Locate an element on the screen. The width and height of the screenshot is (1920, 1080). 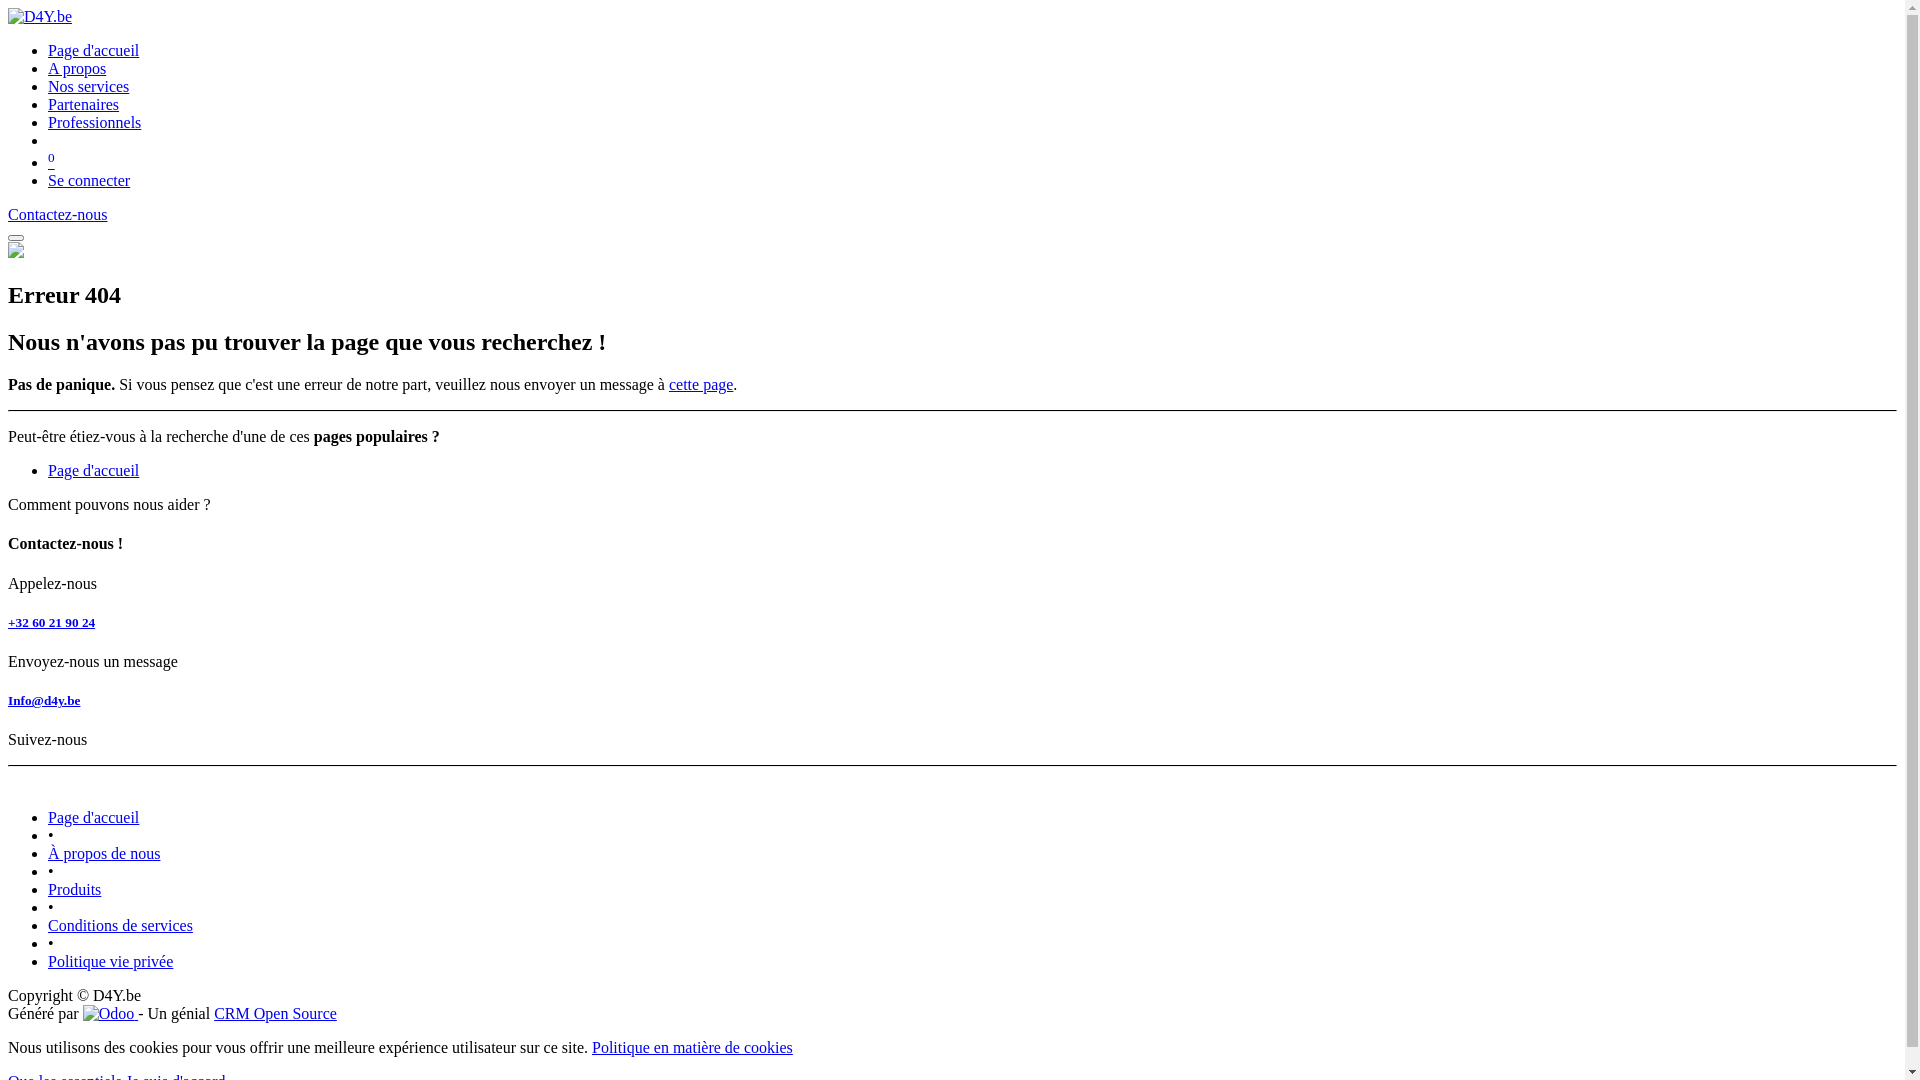
Page d'accueil is located at coordinates (94, 50).